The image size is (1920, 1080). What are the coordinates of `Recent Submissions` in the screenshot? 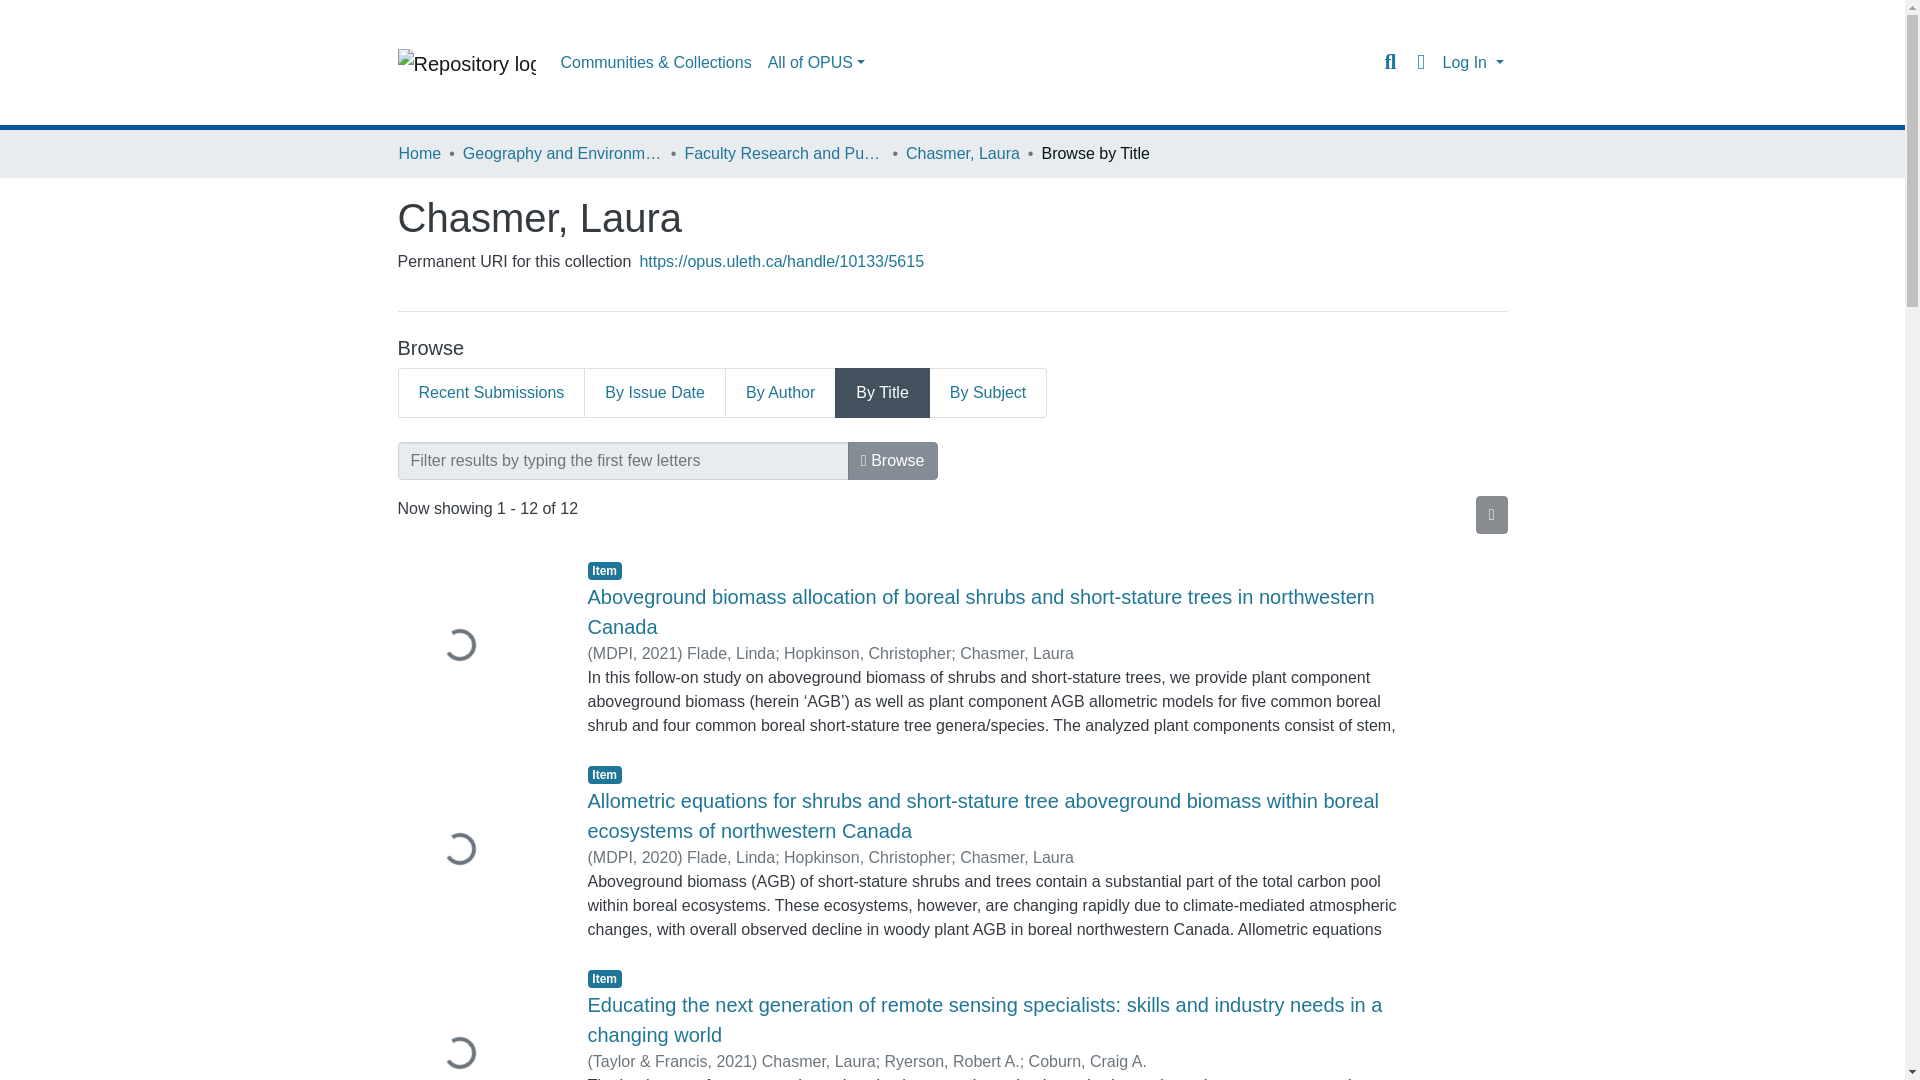 It's located at (491, 392).